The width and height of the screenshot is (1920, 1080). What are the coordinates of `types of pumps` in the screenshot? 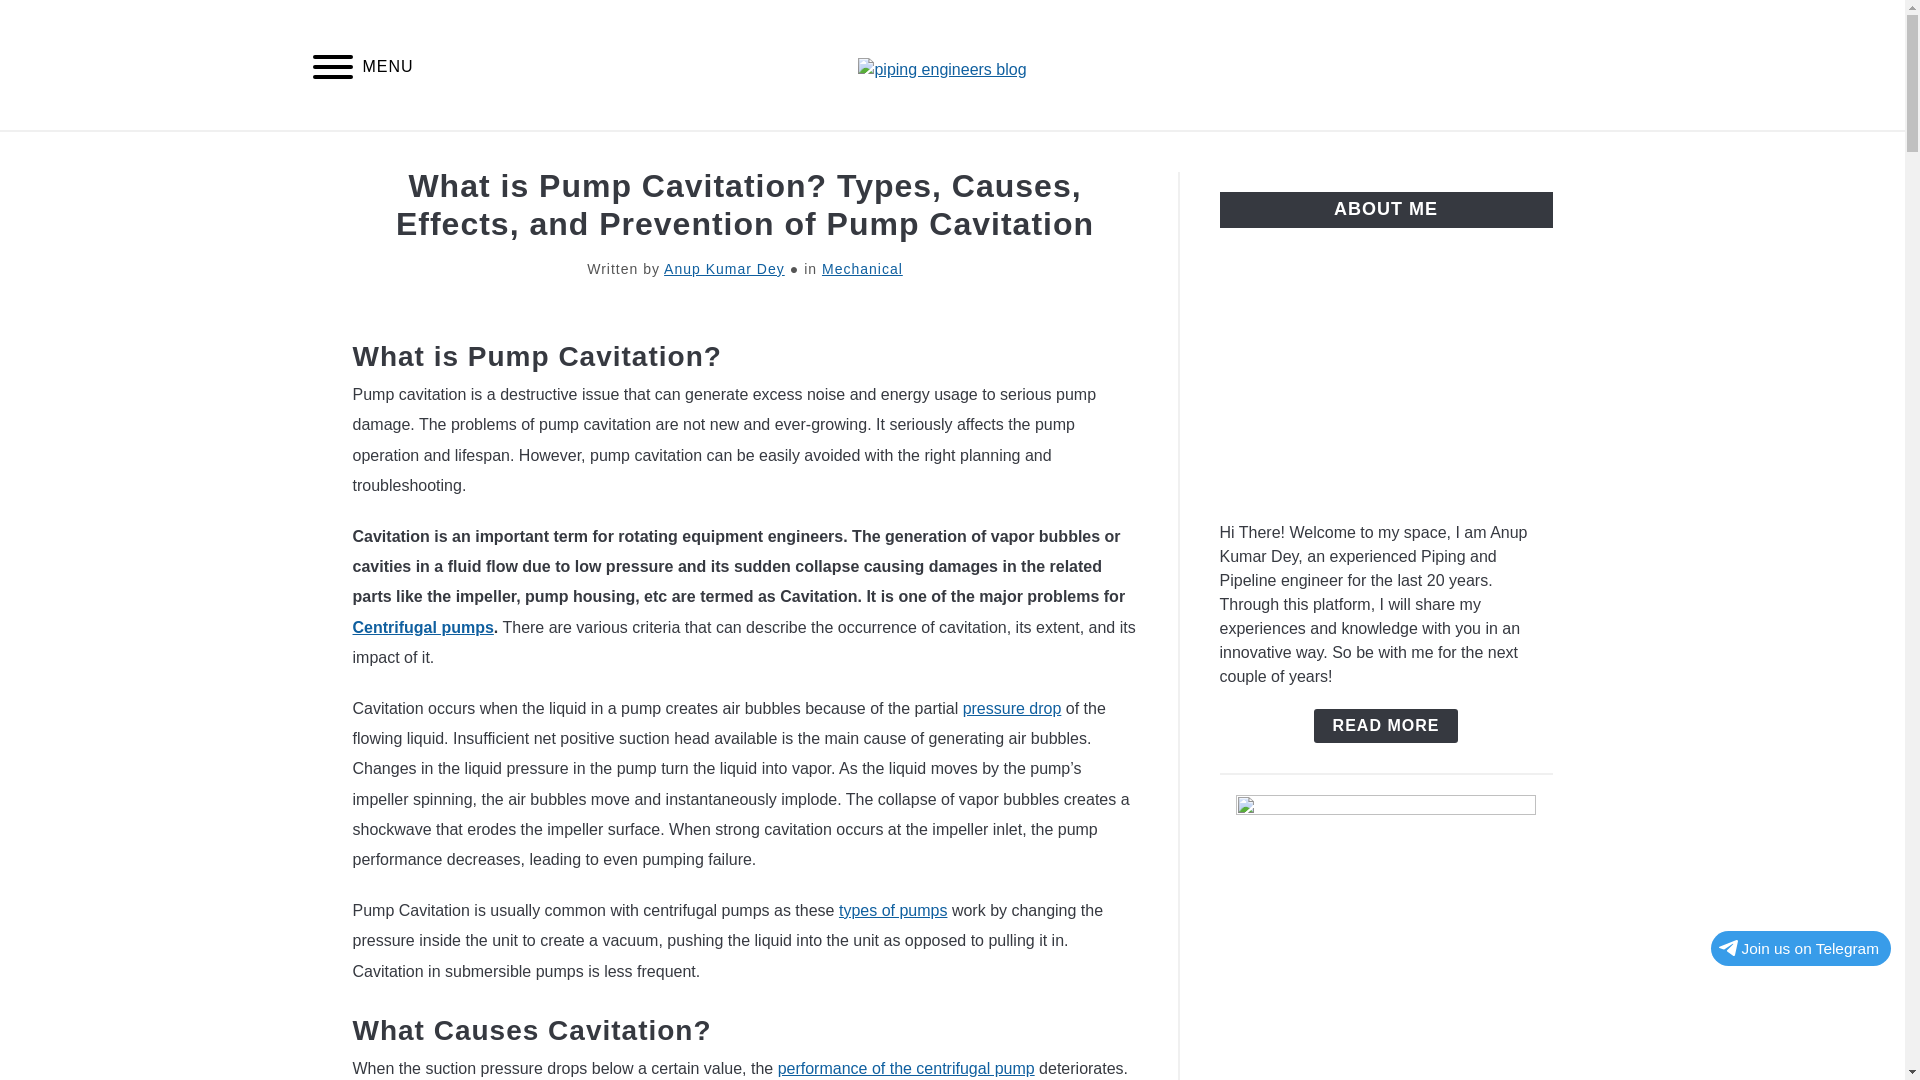 It's located at (894, 910).